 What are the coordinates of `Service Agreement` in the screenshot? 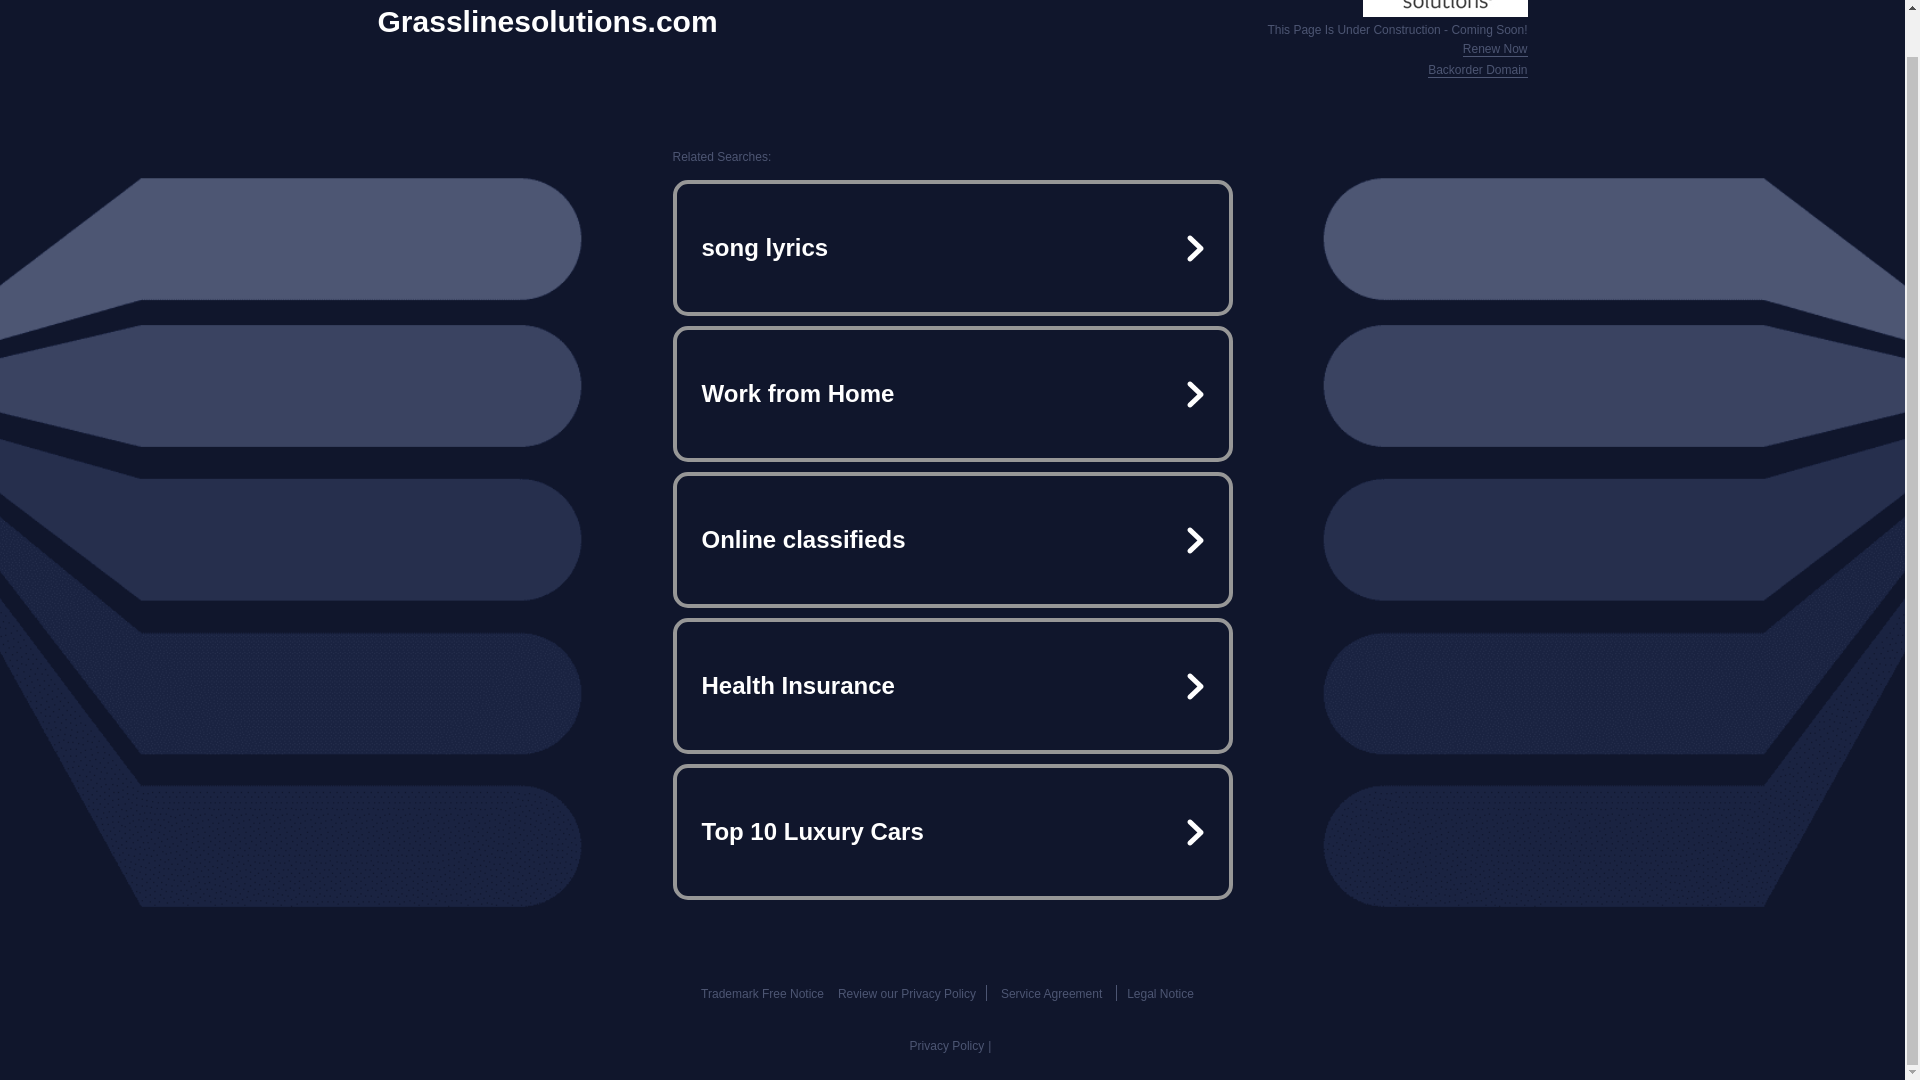 It's located at (1051, 994).